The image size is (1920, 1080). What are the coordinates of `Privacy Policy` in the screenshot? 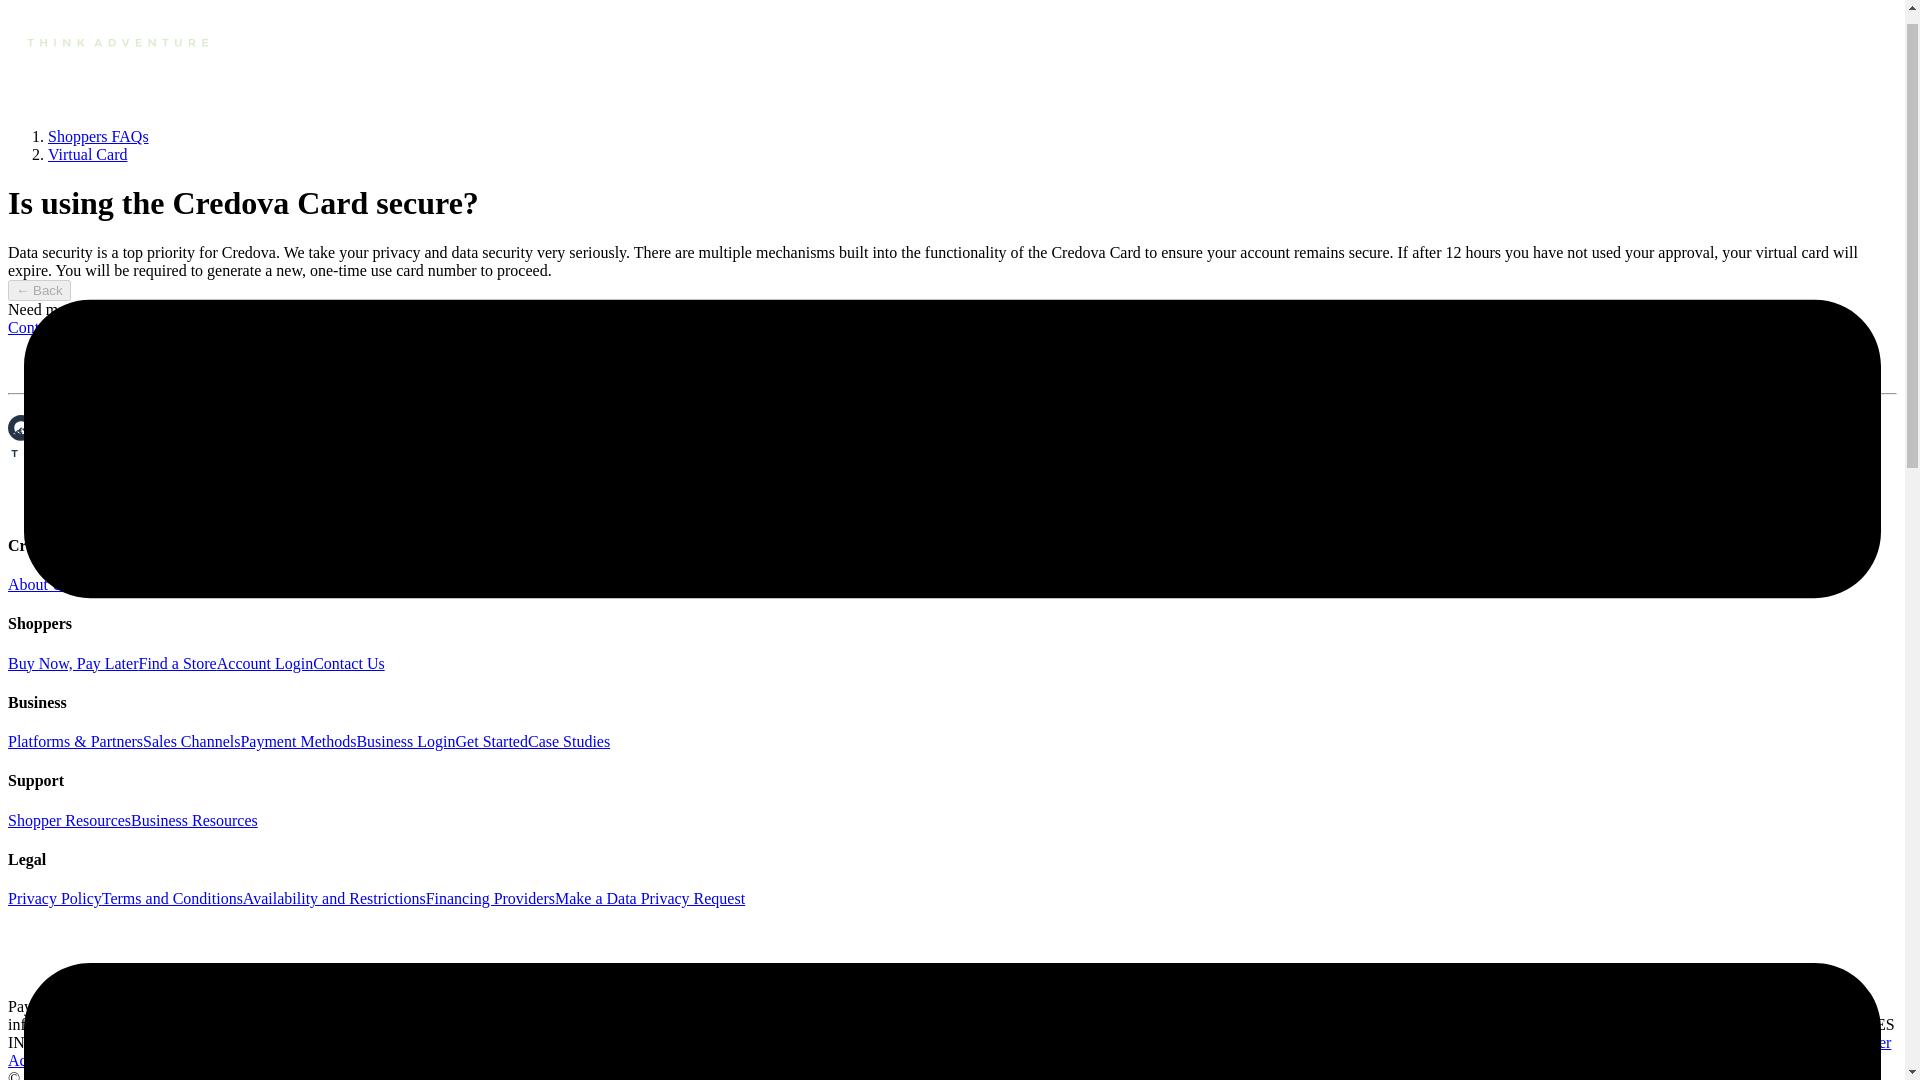 It's located at (54, 898).